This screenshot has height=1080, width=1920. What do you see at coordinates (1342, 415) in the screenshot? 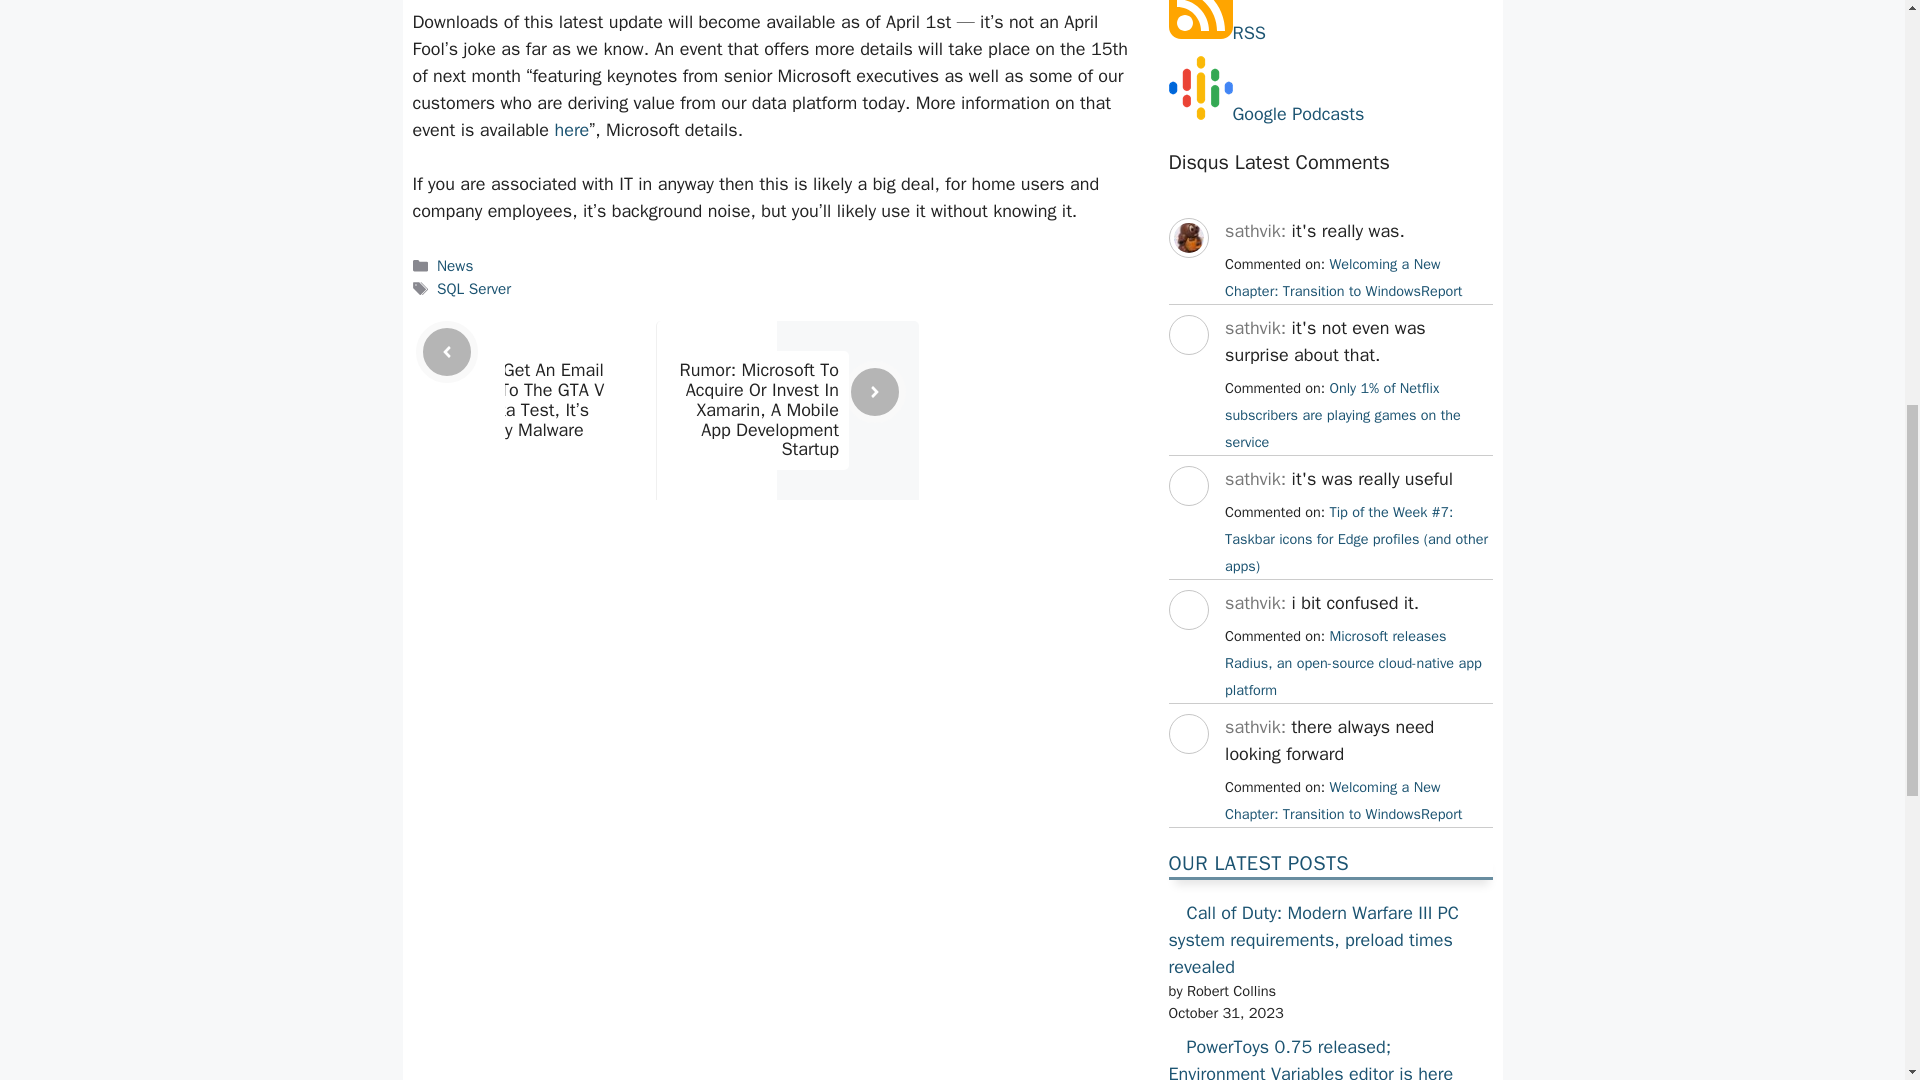
I see `July 11, 2024` at bounding box center [1342, 415].